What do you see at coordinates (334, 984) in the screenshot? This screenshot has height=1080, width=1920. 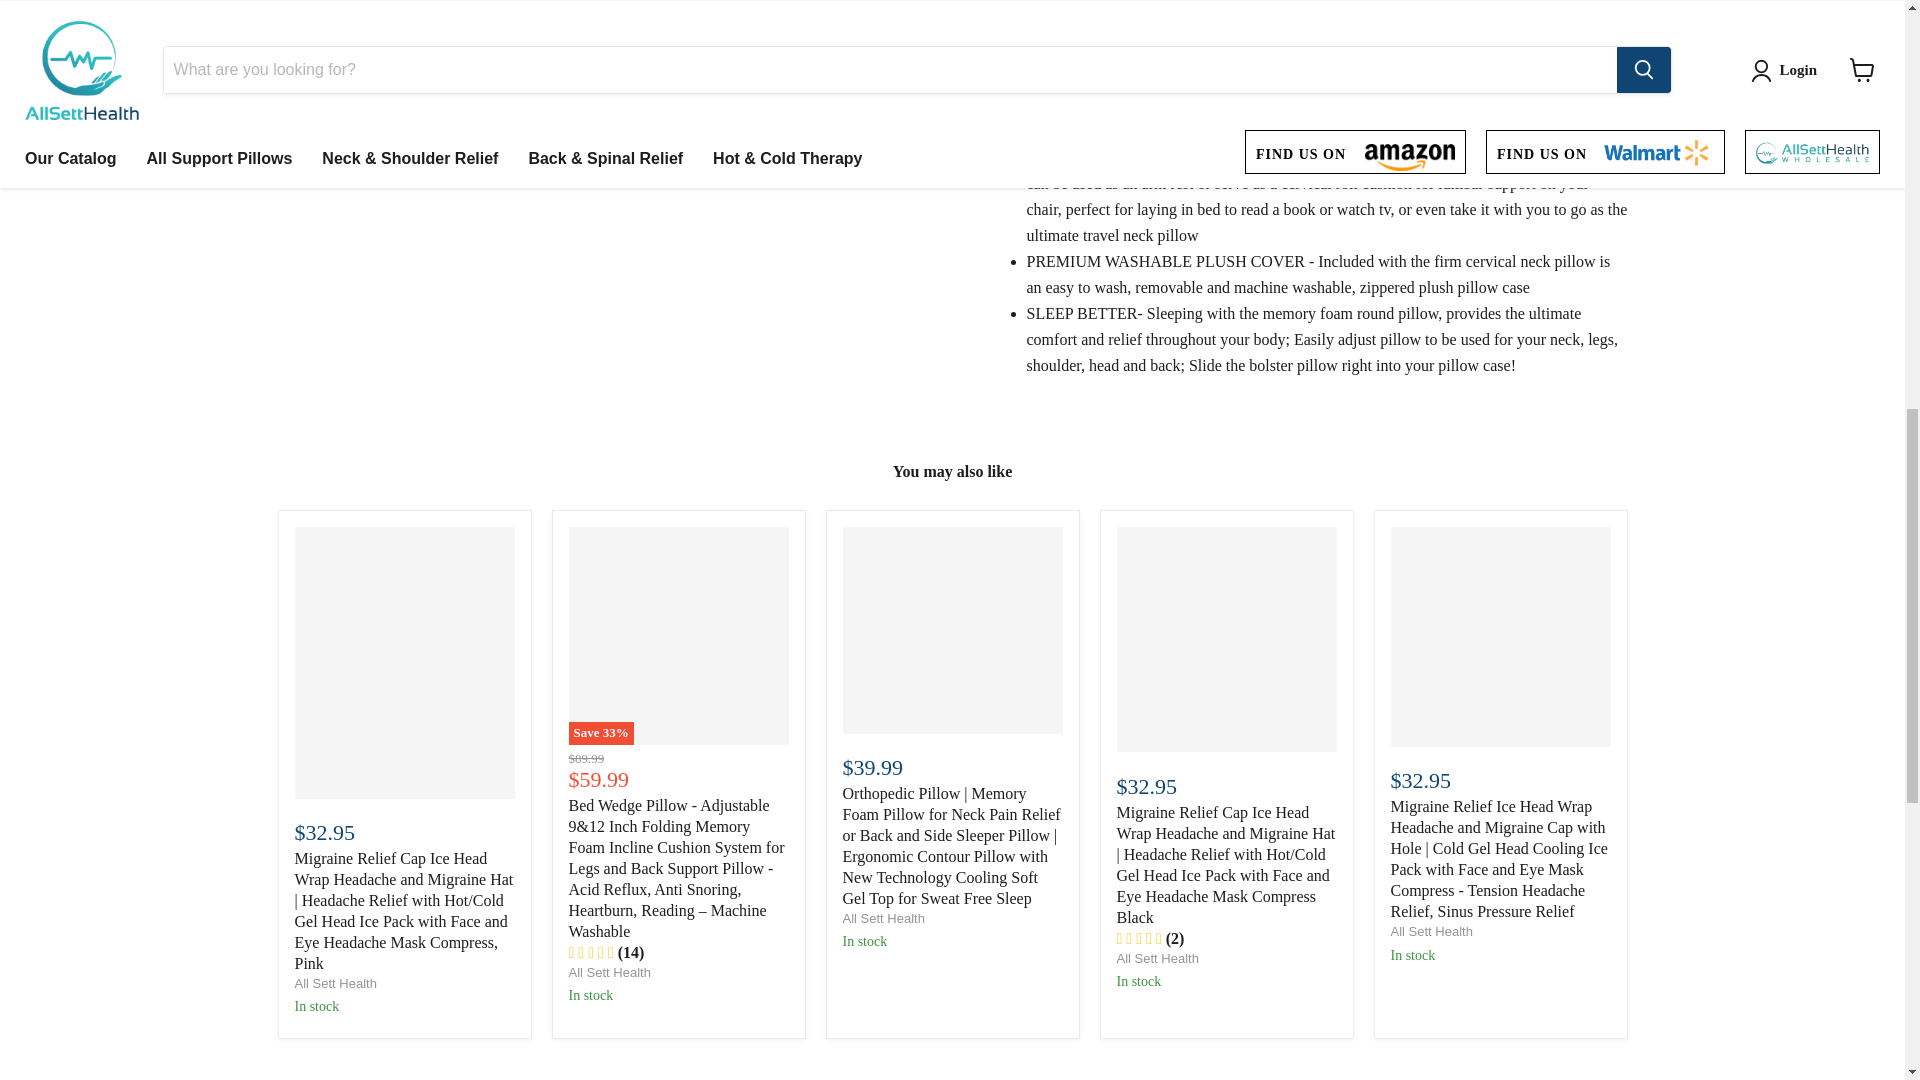 I see `All Sett Health` at bounding box center [334, 984].